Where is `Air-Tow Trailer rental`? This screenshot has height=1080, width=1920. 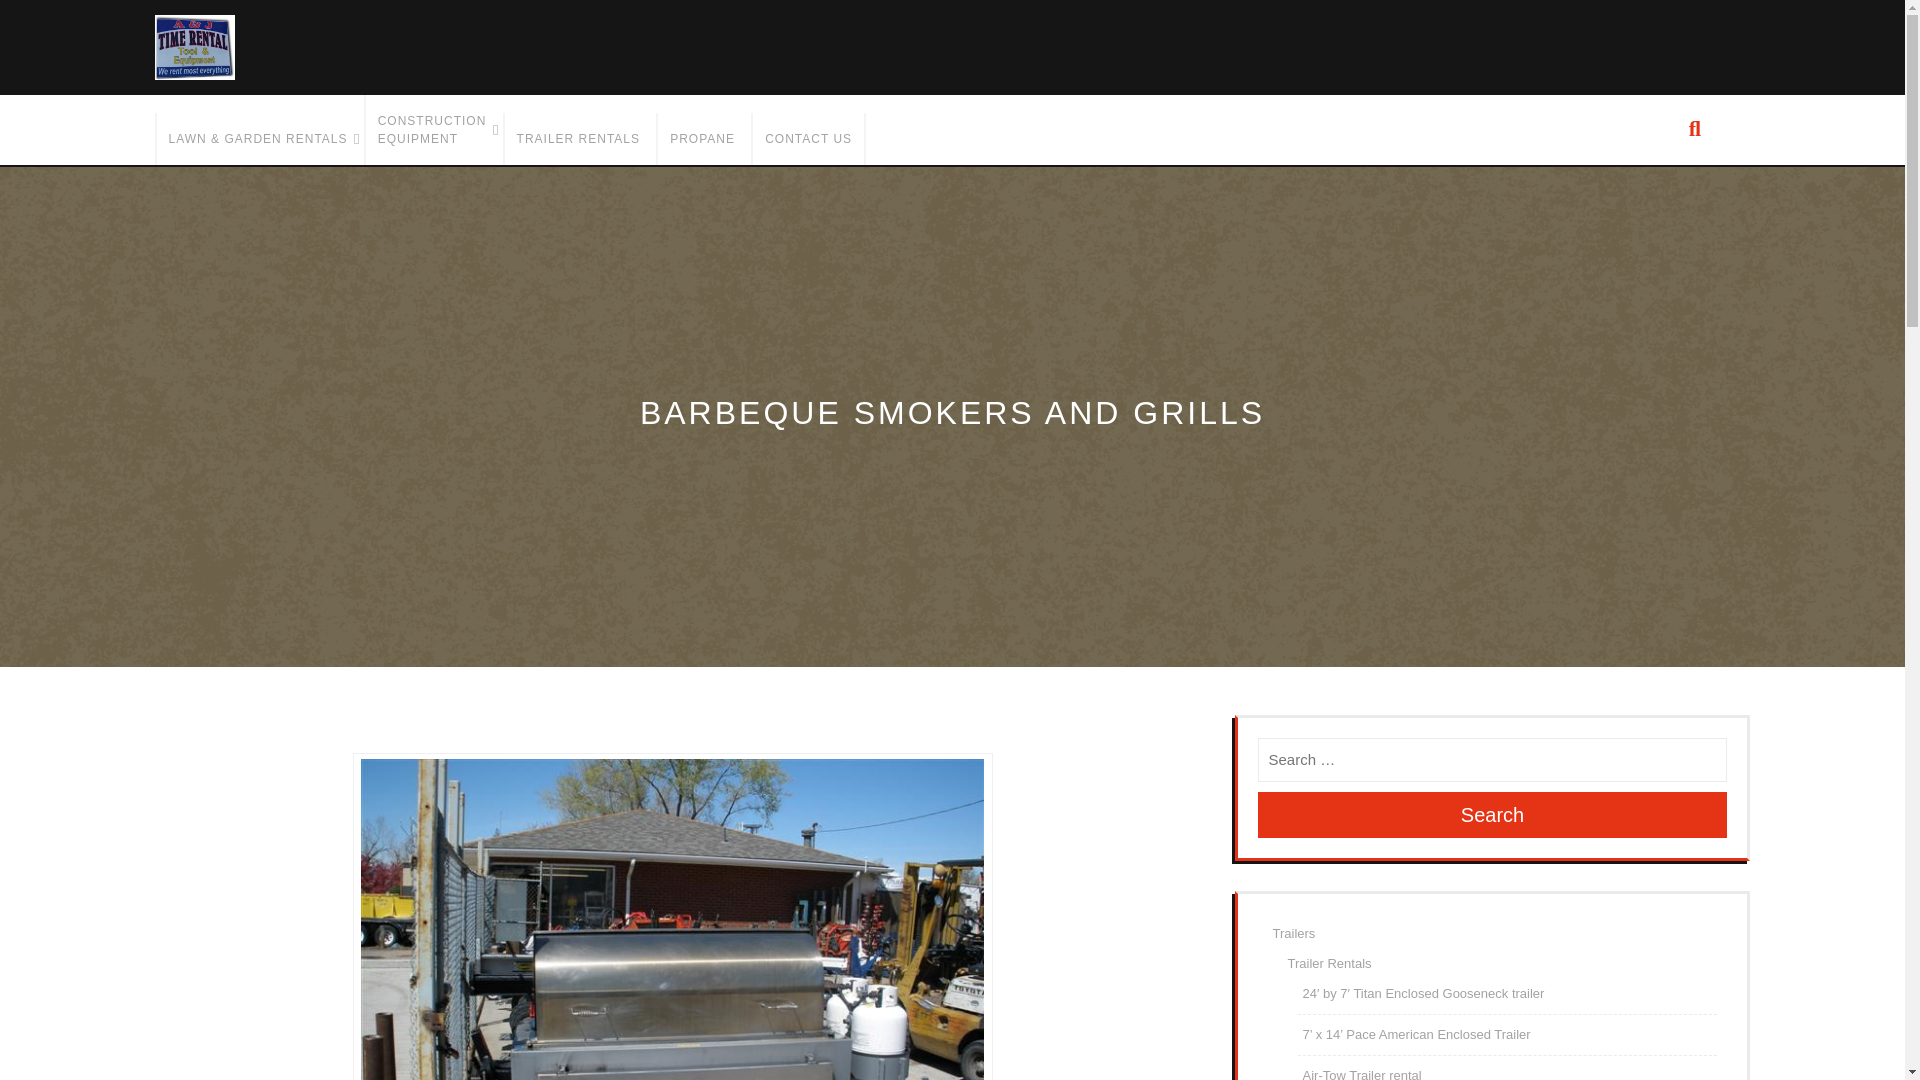
Air-Tow Trailer rental is located at coordinates (1360, 1074).